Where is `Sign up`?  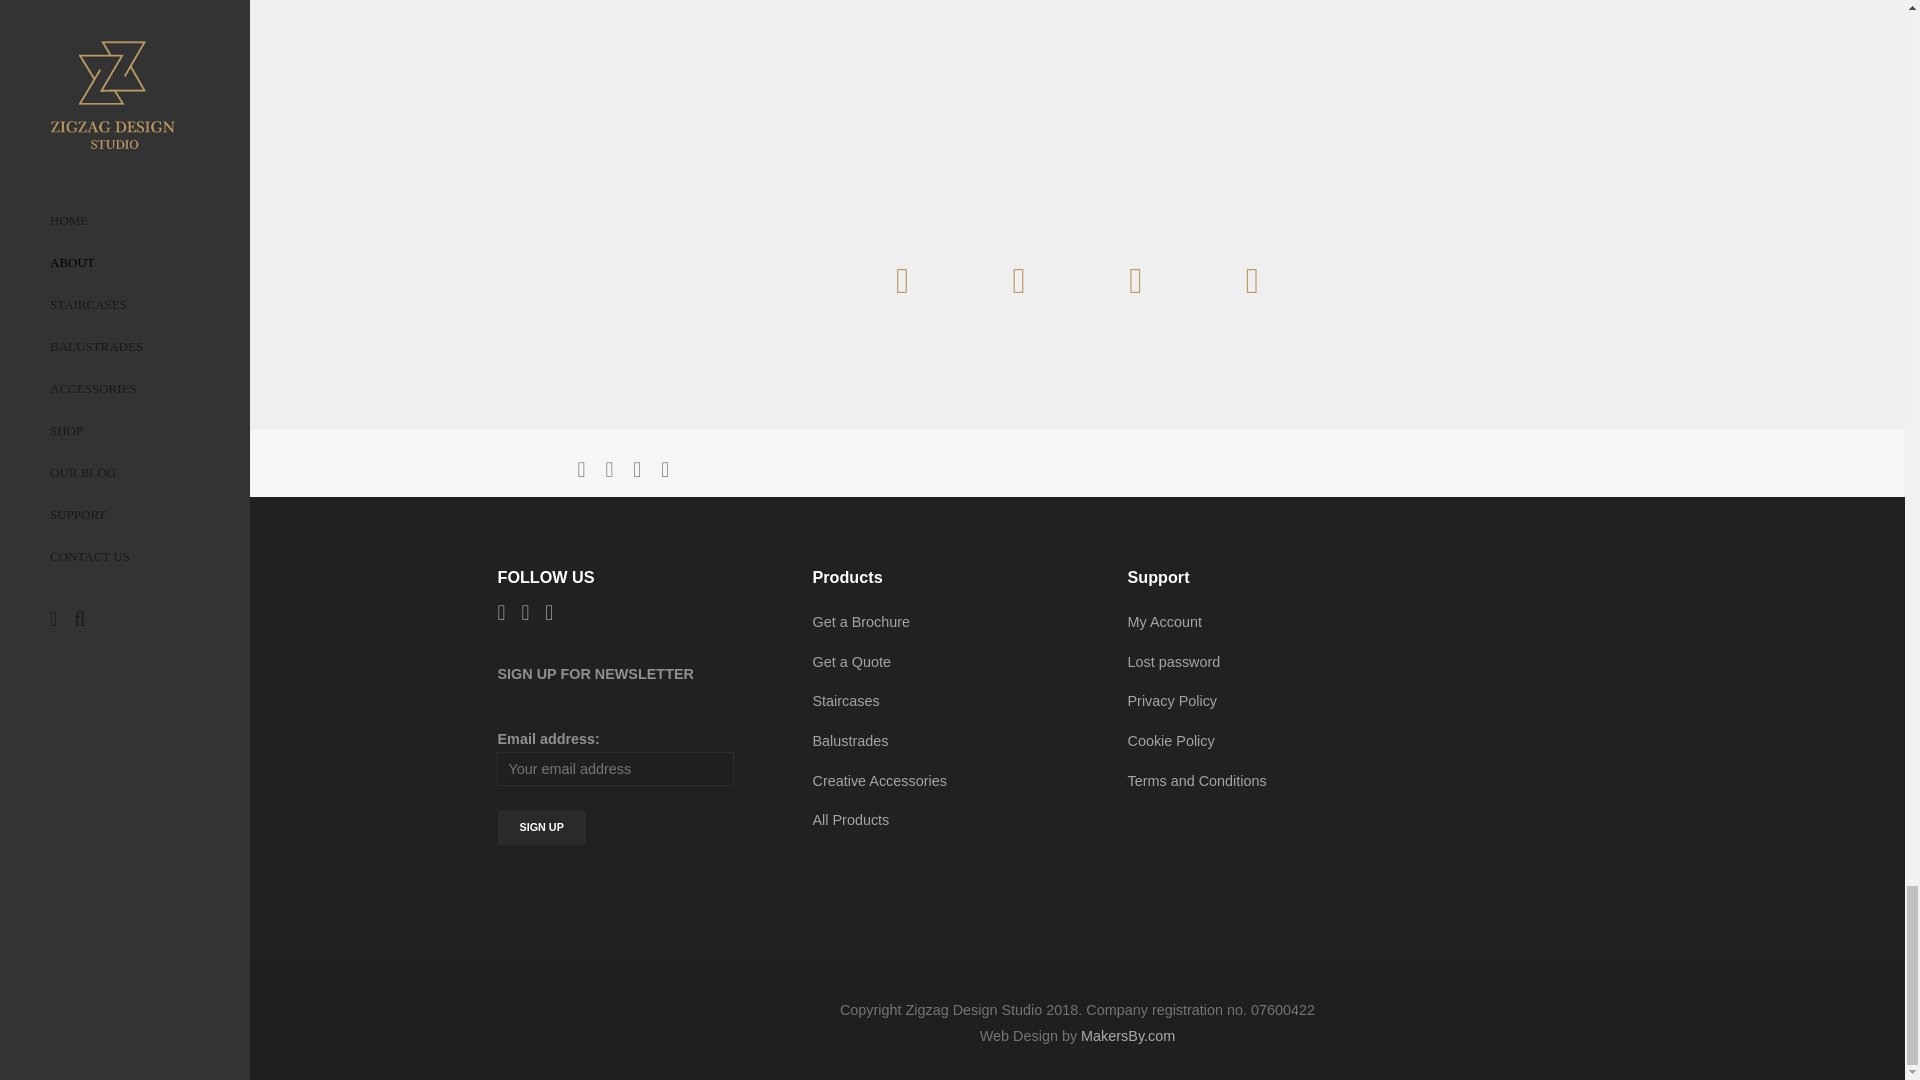 Sign up is located at coordinates (541, 827).